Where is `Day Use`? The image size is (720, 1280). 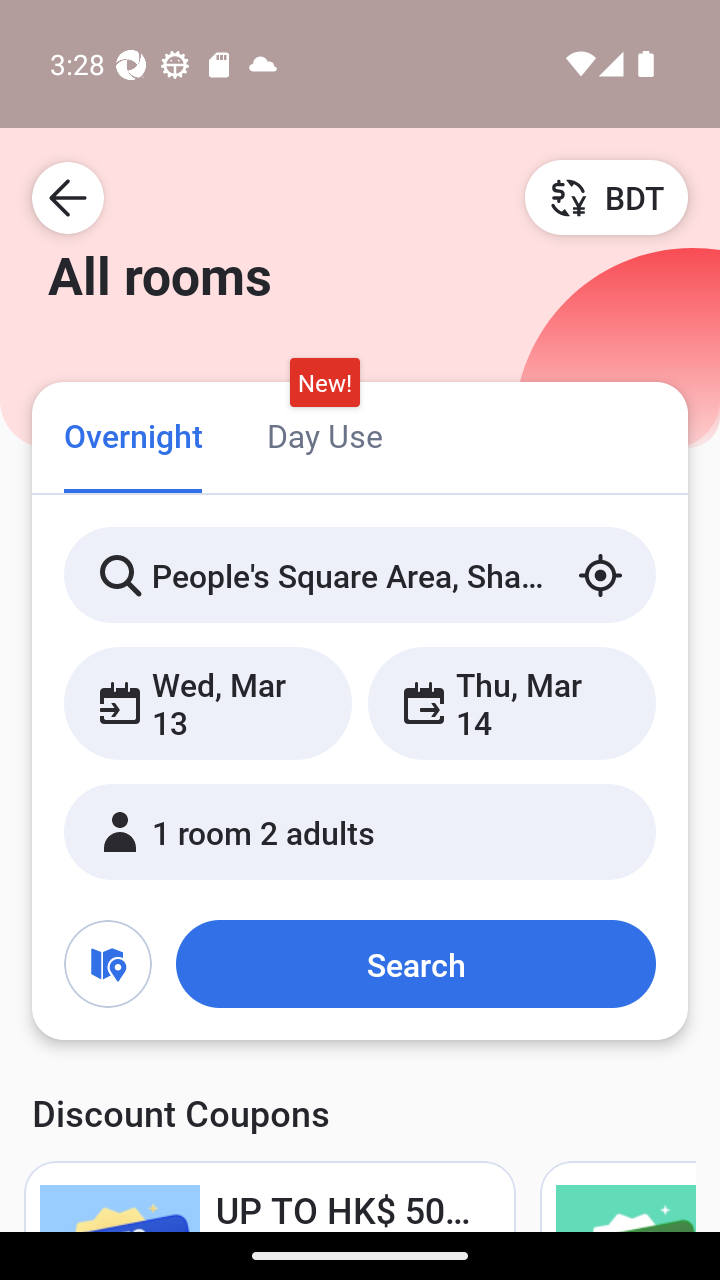
Day Use is located at coordinates (324, 434).